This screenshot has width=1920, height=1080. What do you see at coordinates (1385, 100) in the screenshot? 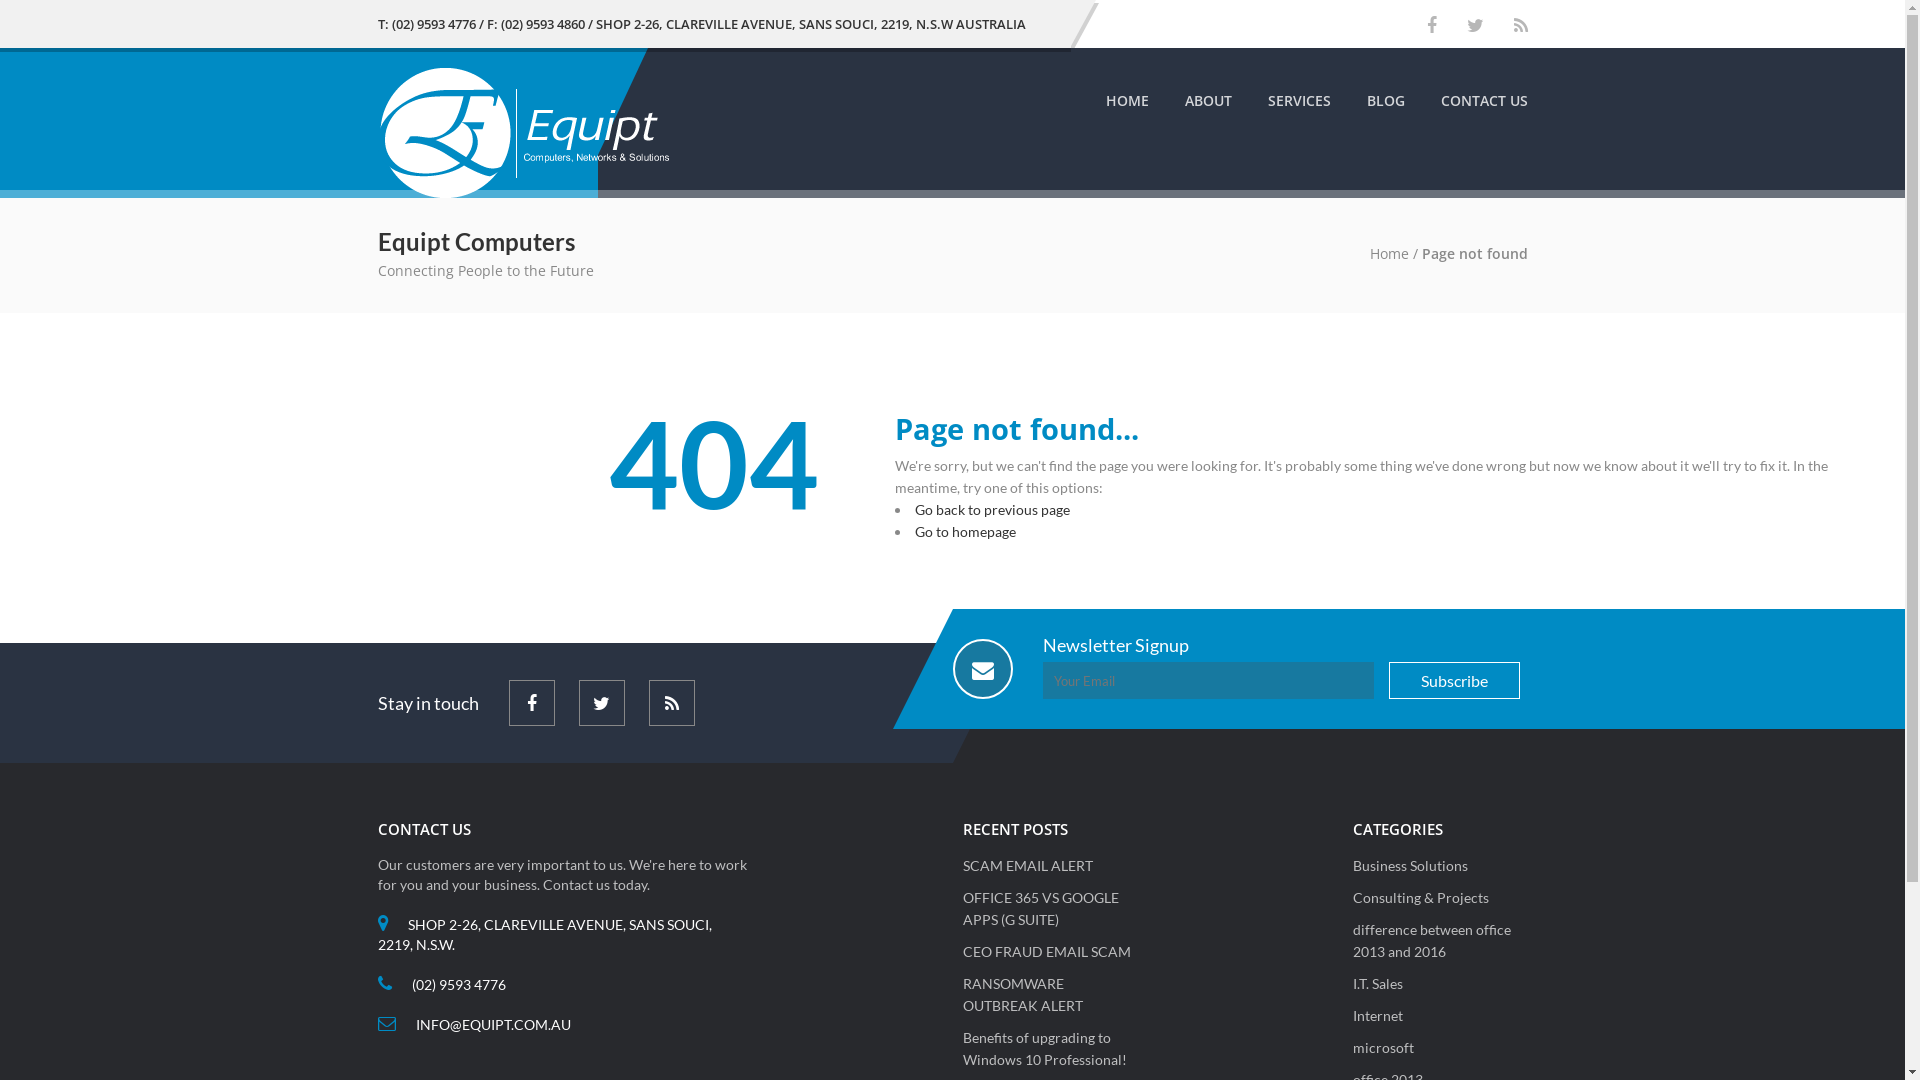
I see `BLOG` at bounding box center [1385, 100].